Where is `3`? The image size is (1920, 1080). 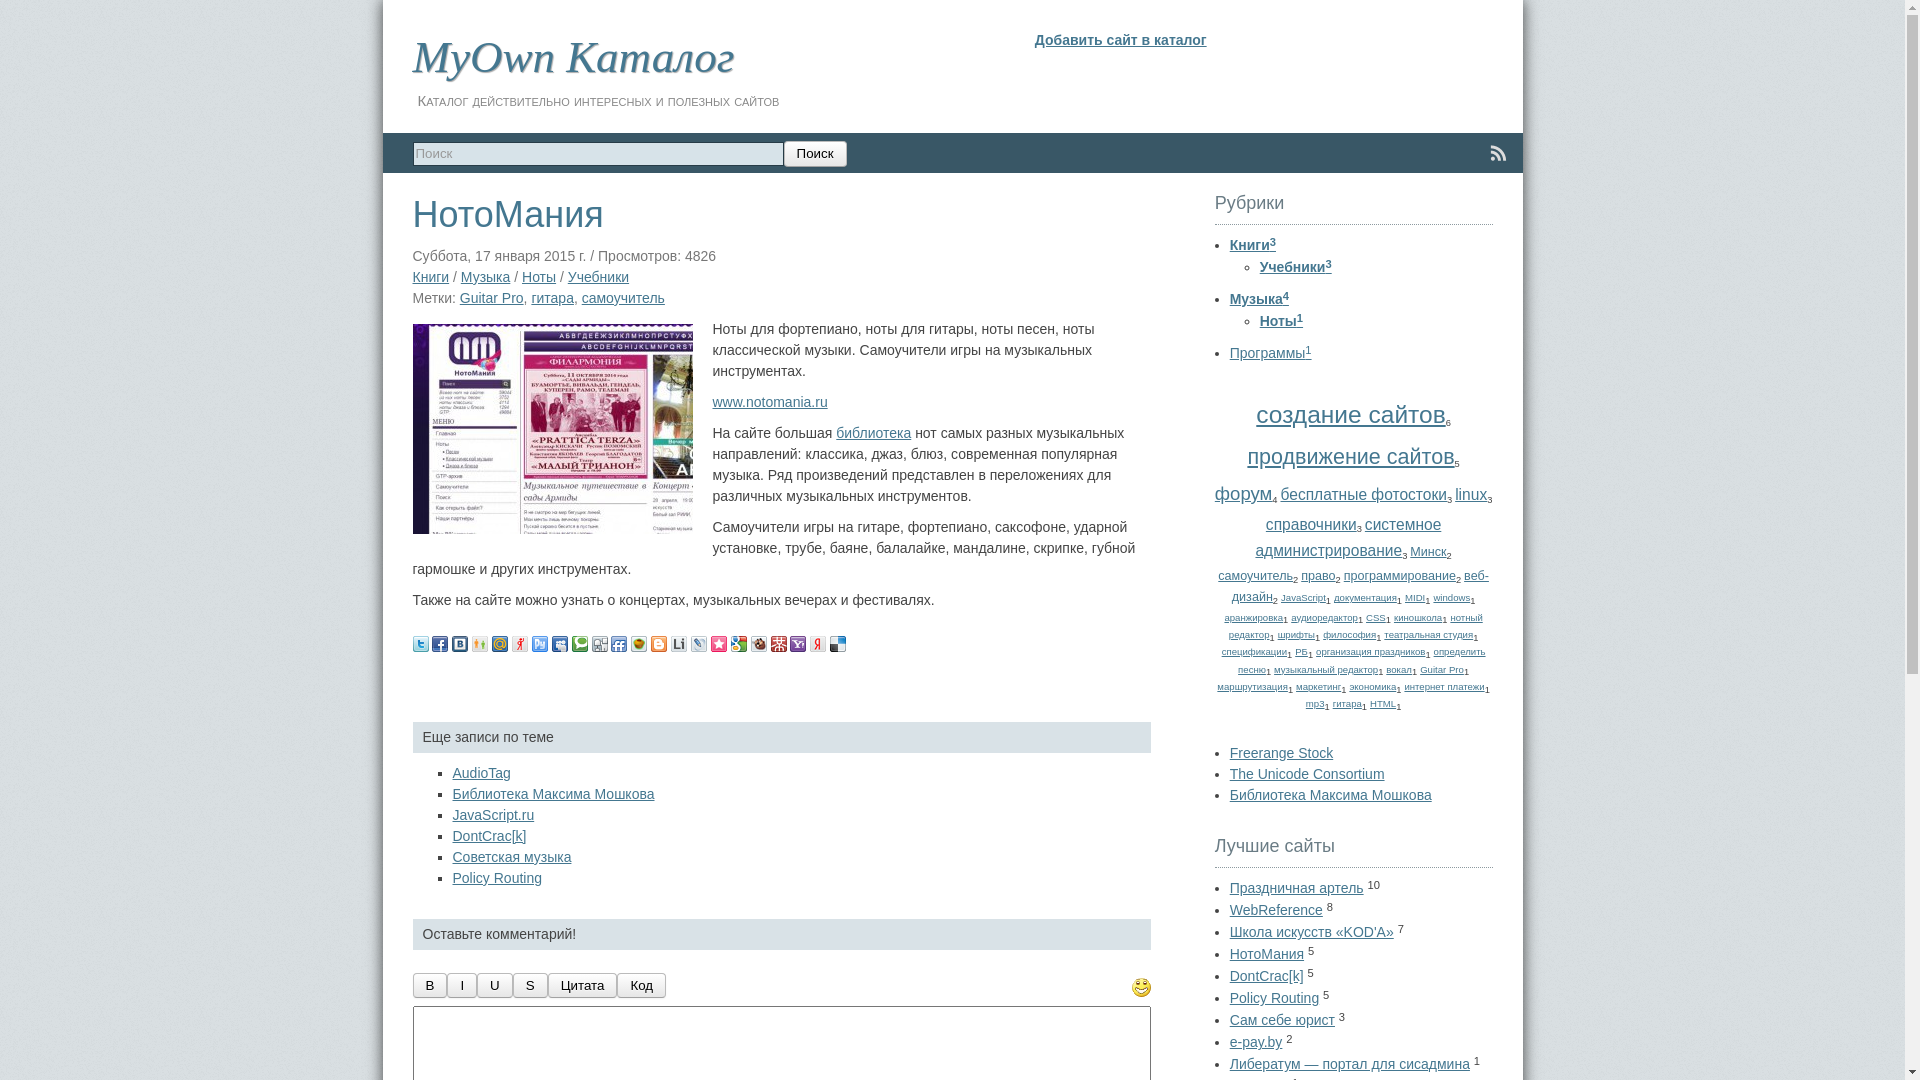
3 is located at coordinates (450, 680).